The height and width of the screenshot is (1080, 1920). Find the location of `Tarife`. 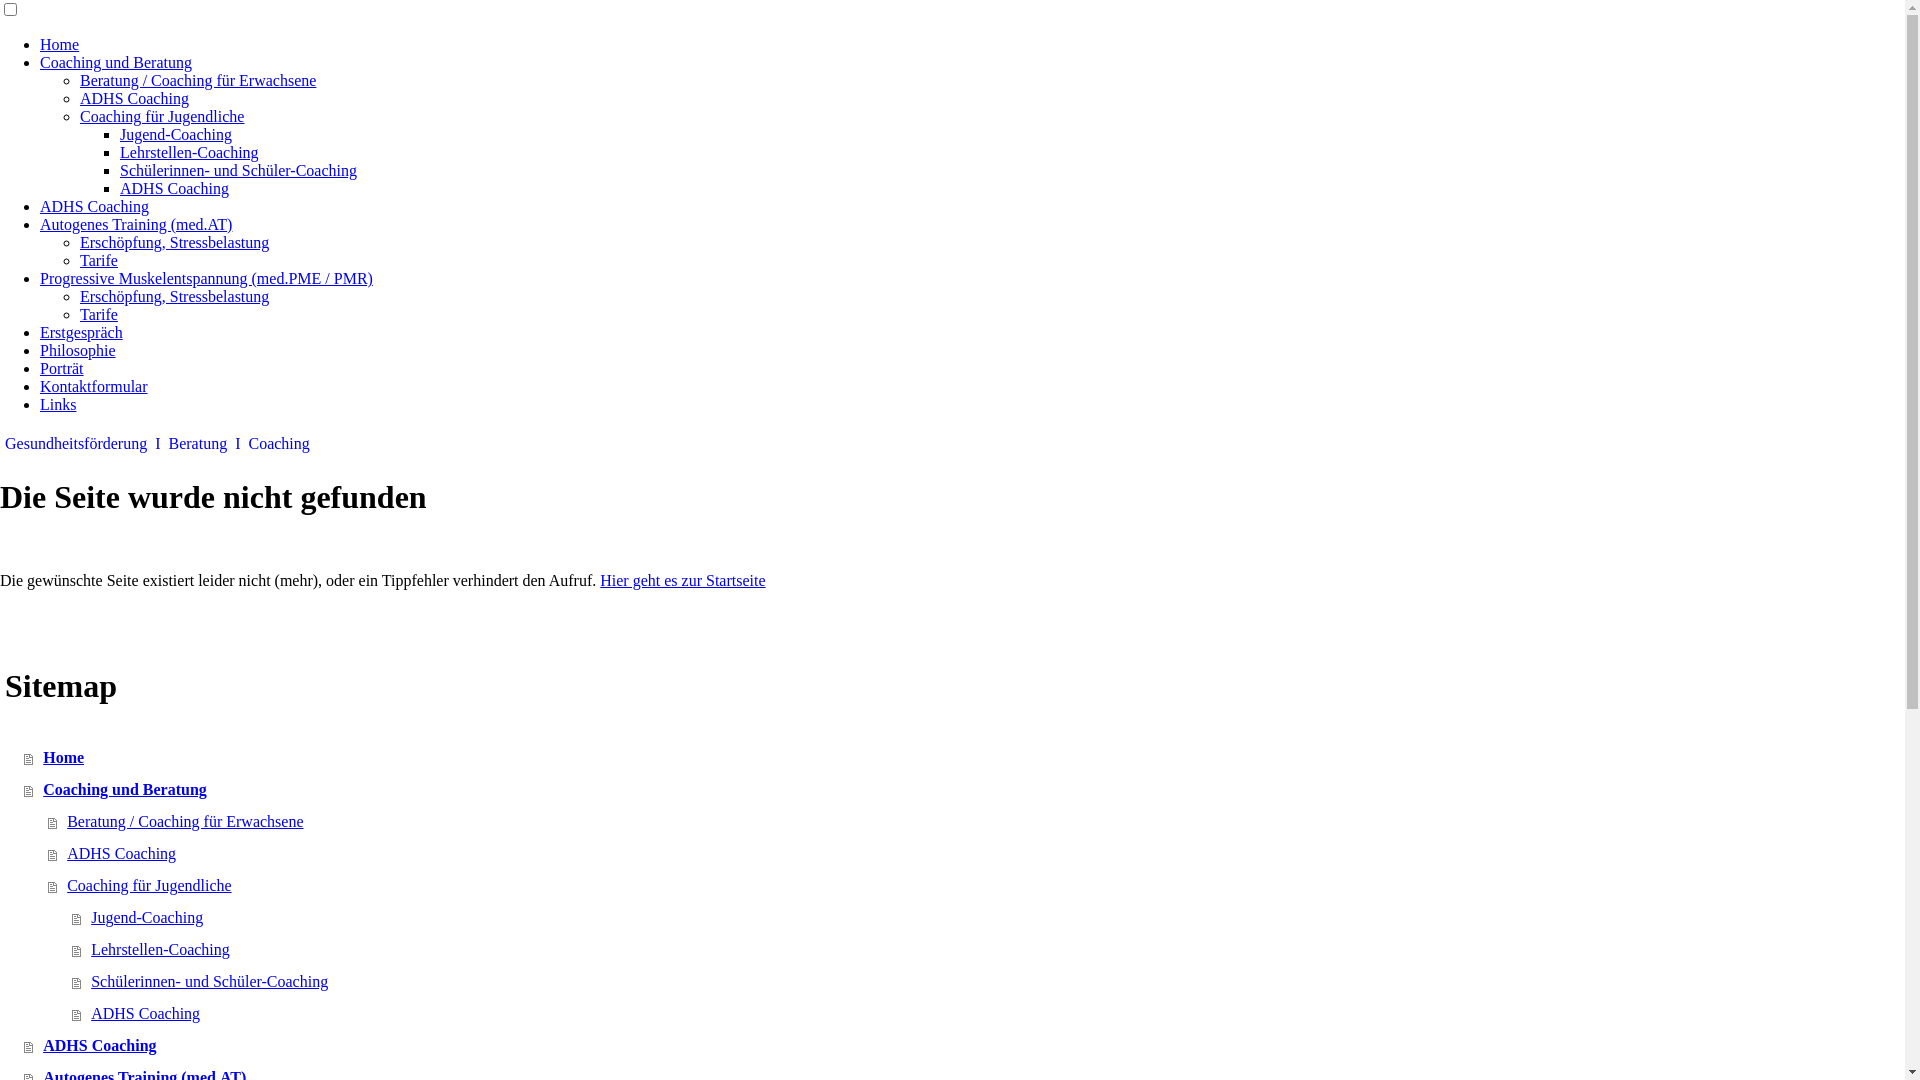

Tarife is located at coordinates (99, 260).